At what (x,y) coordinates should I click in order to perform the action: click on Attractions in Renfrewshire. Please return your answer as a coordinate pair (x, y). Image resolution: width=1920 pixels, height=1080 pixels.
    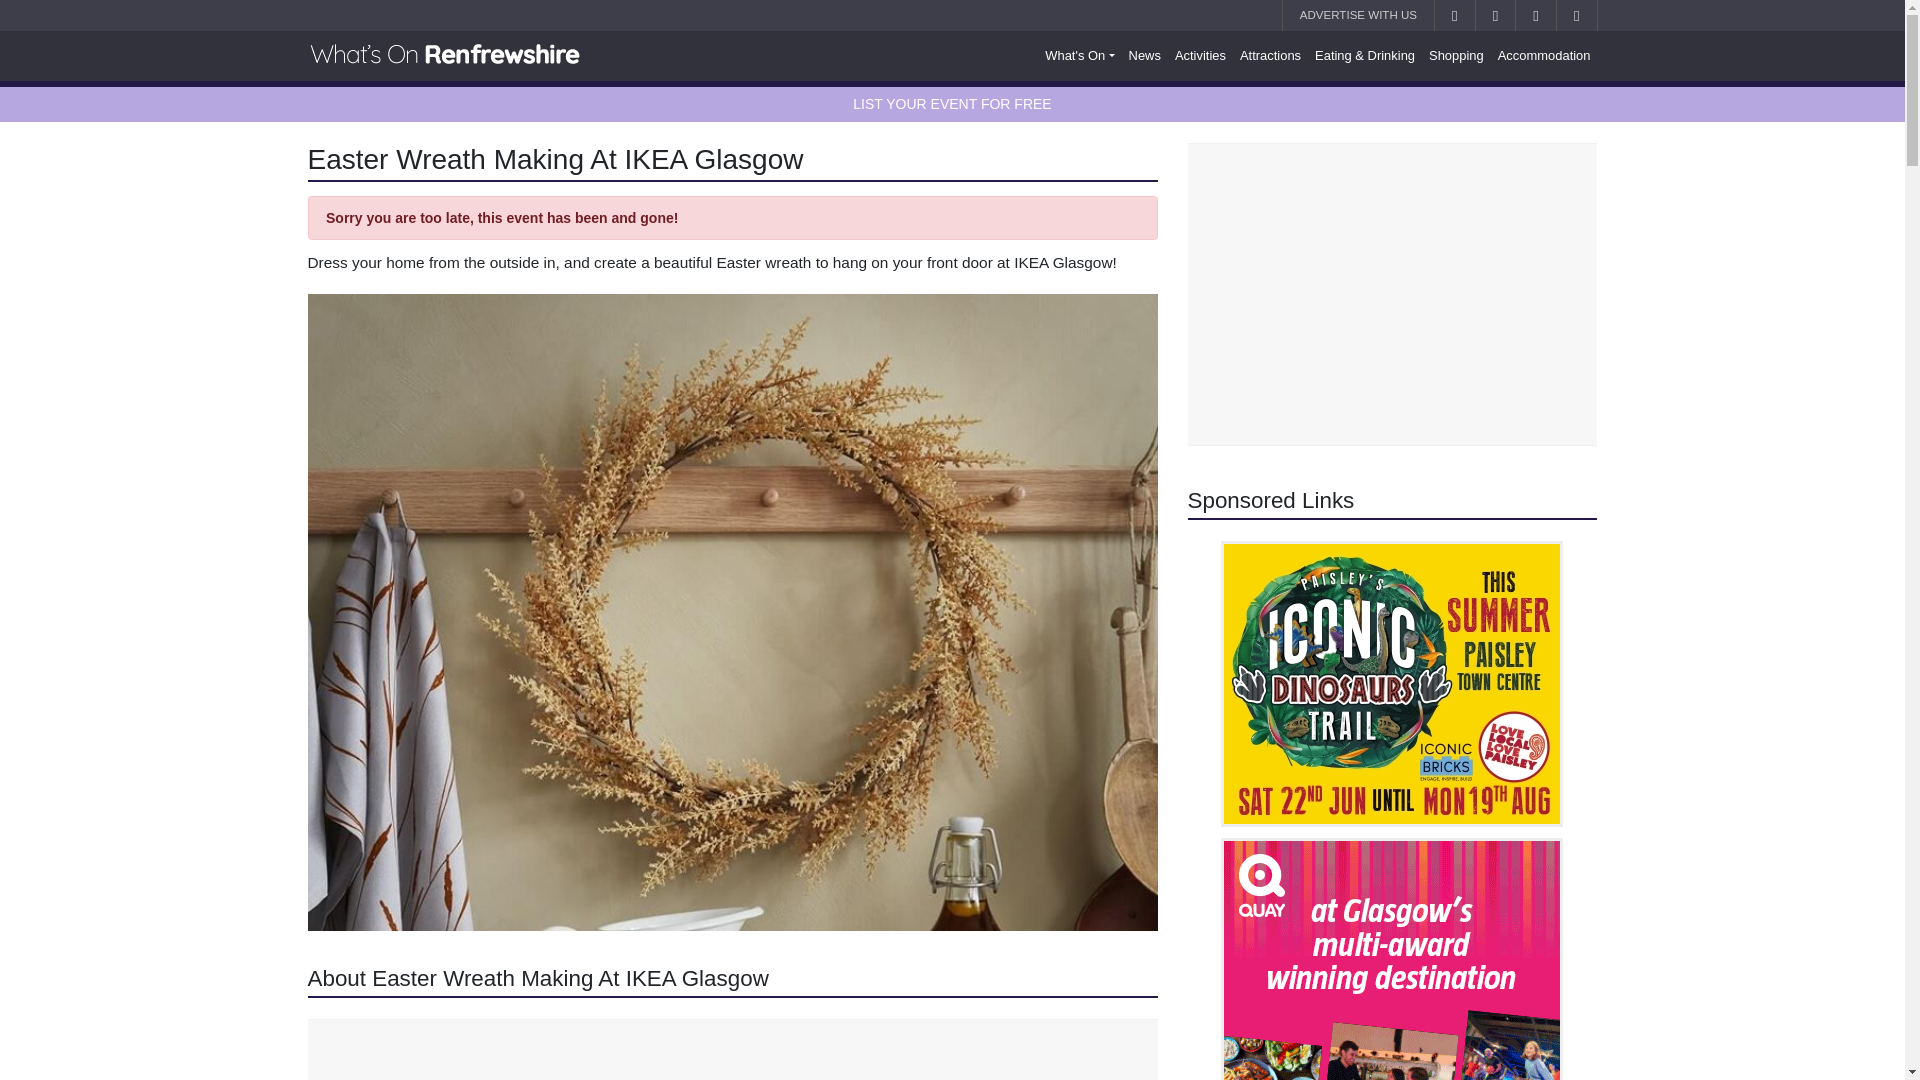
    Looking at the image, I should click on (1270, 55).